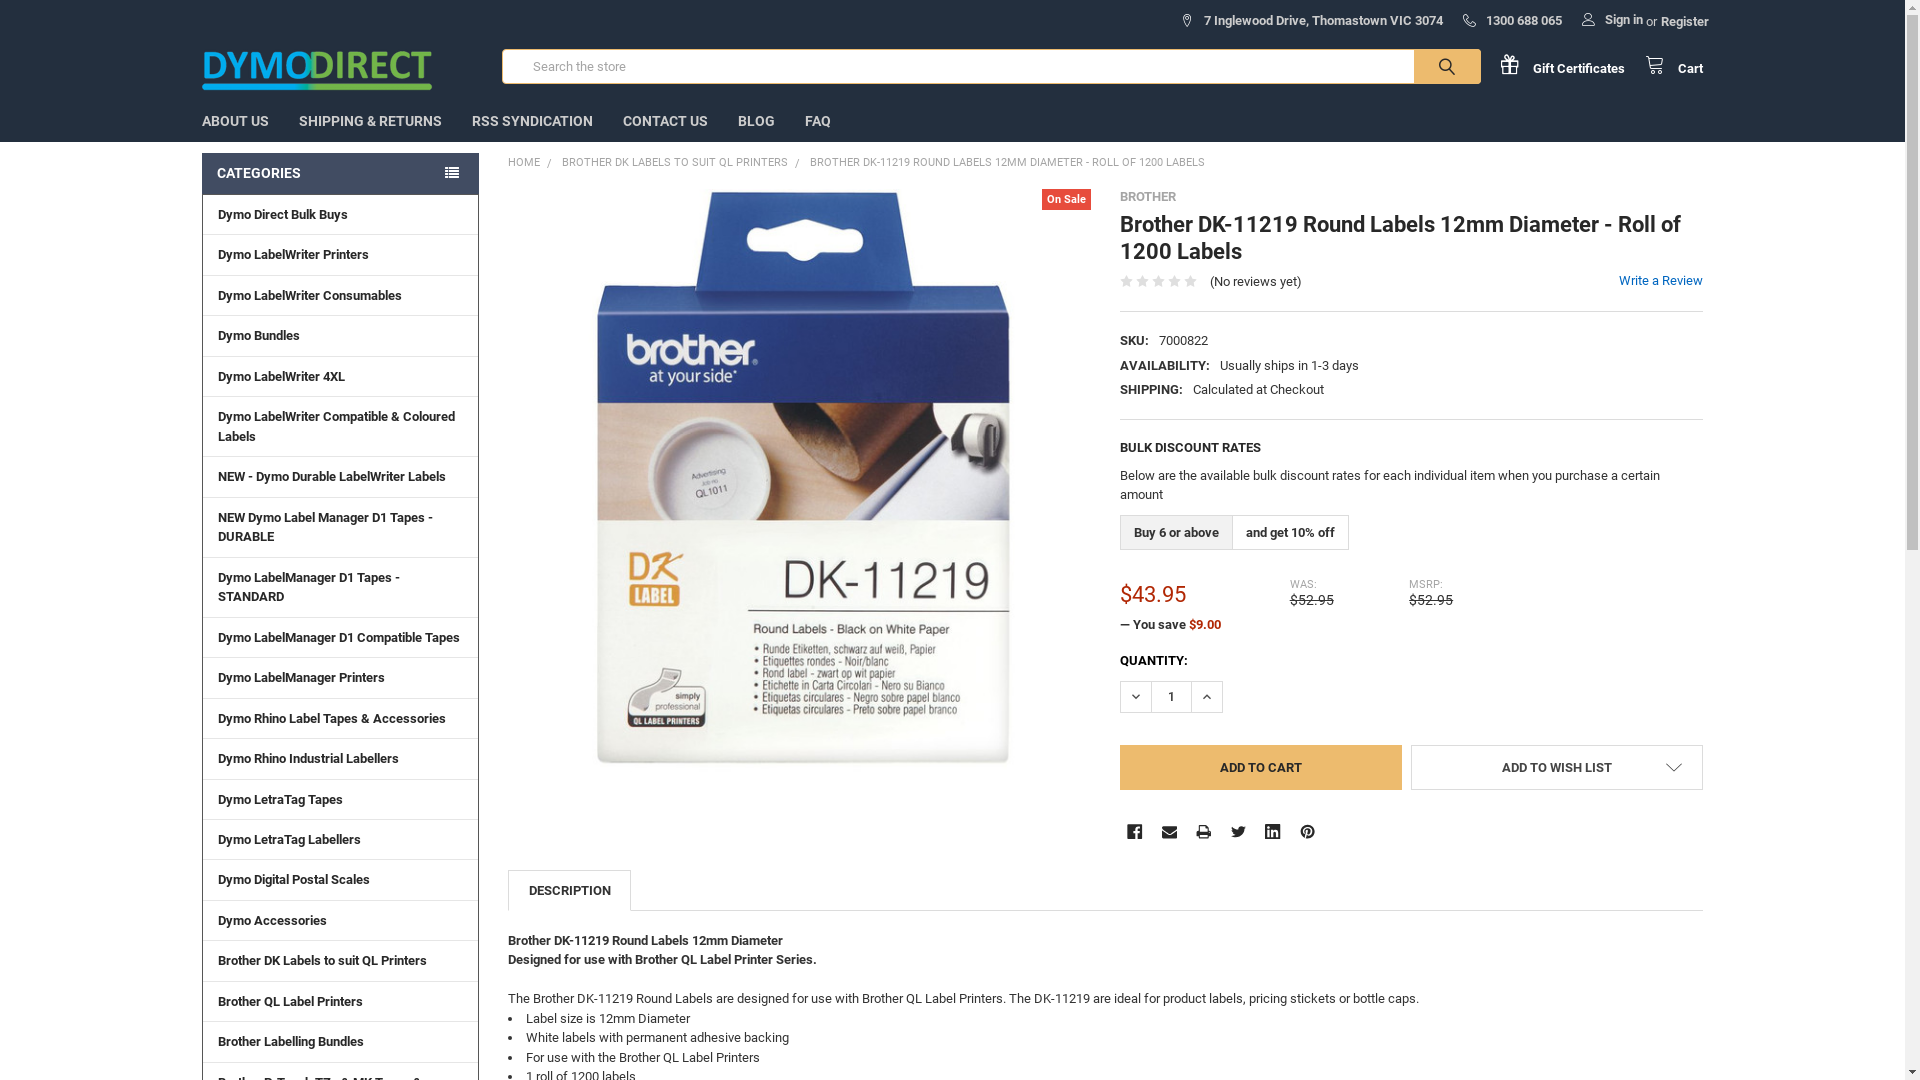 Image resolution: width=1920 pixels, height=1080 pixels. What do you see at coordinates (340, 677) in the screenshot?
I see `Dymo LabelManager Printers` at bounding box center [340, 677].